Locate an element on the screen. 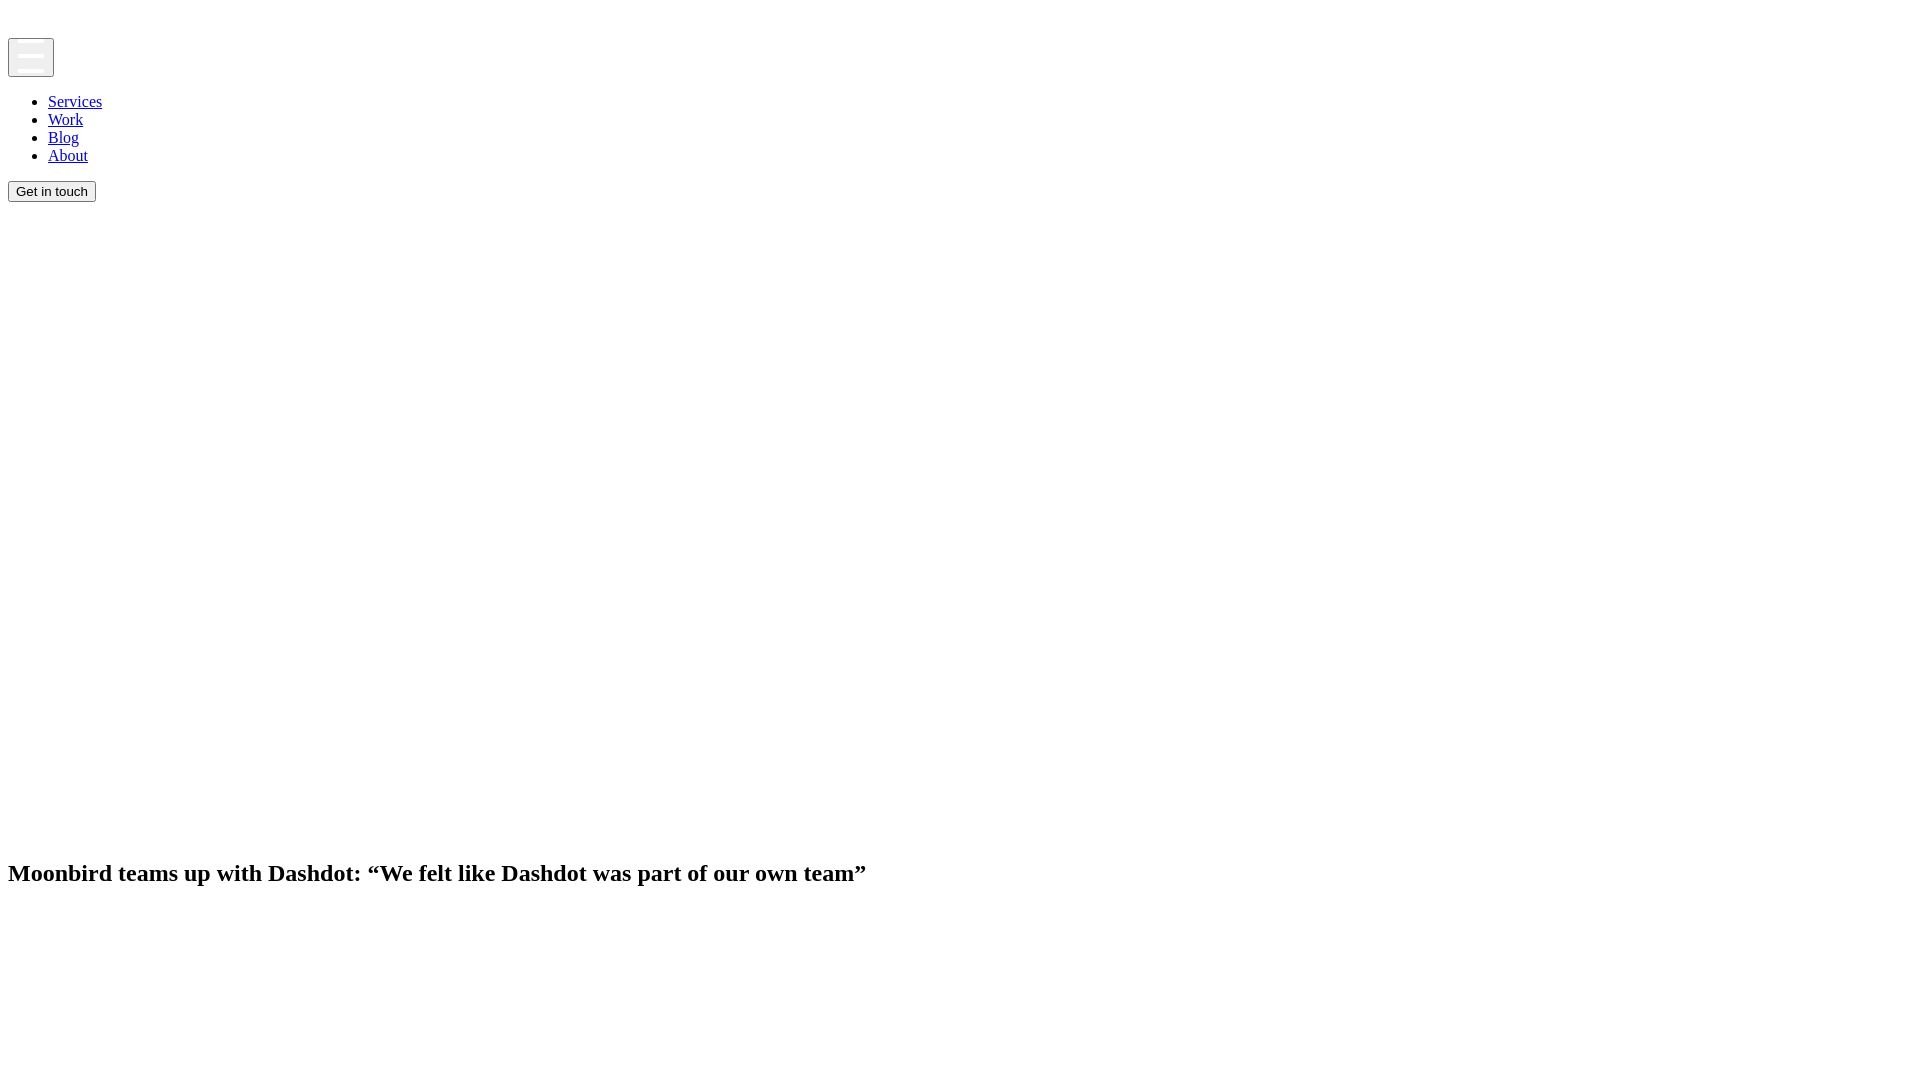 The height and width of the screenshot is (1080, 1920). Get in touch is located at coordinates (52, 192).